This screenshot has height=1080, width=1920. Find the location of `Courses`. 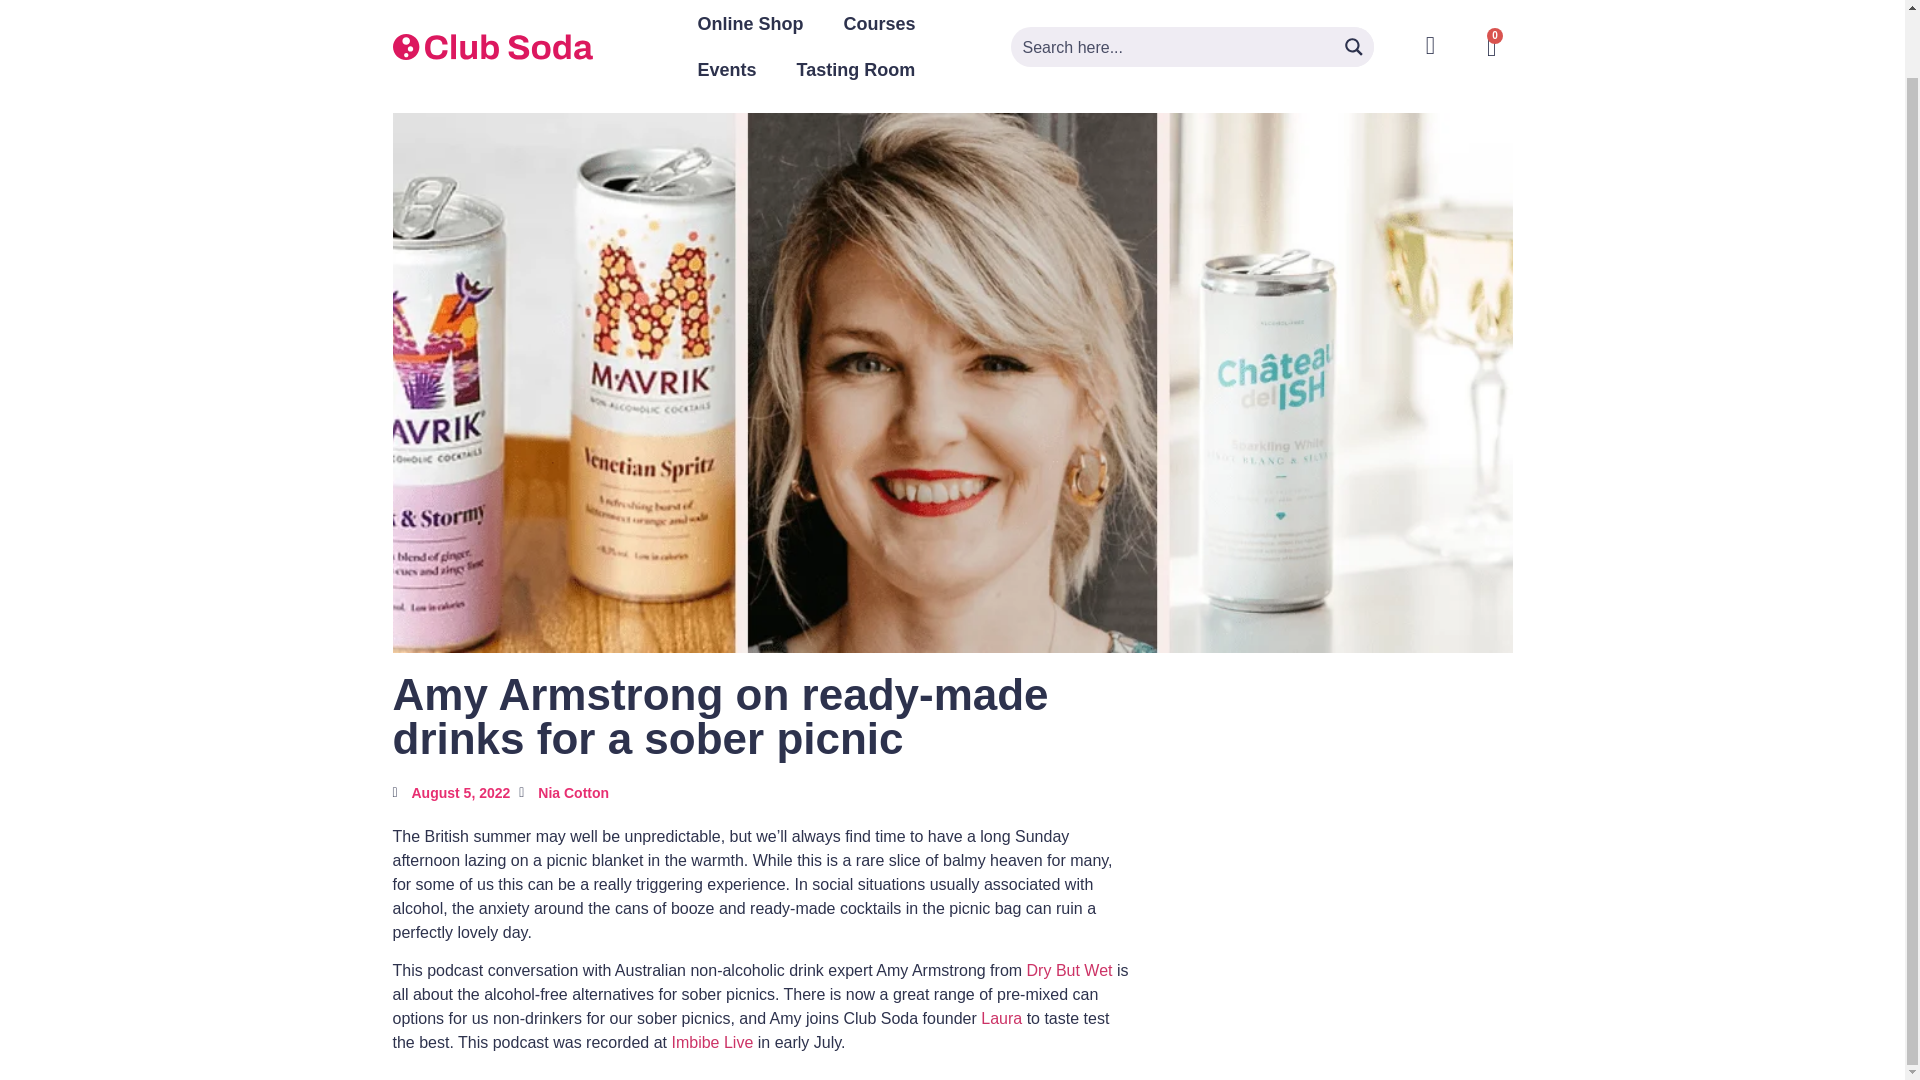

Courses is located at coordinates (880, 24).